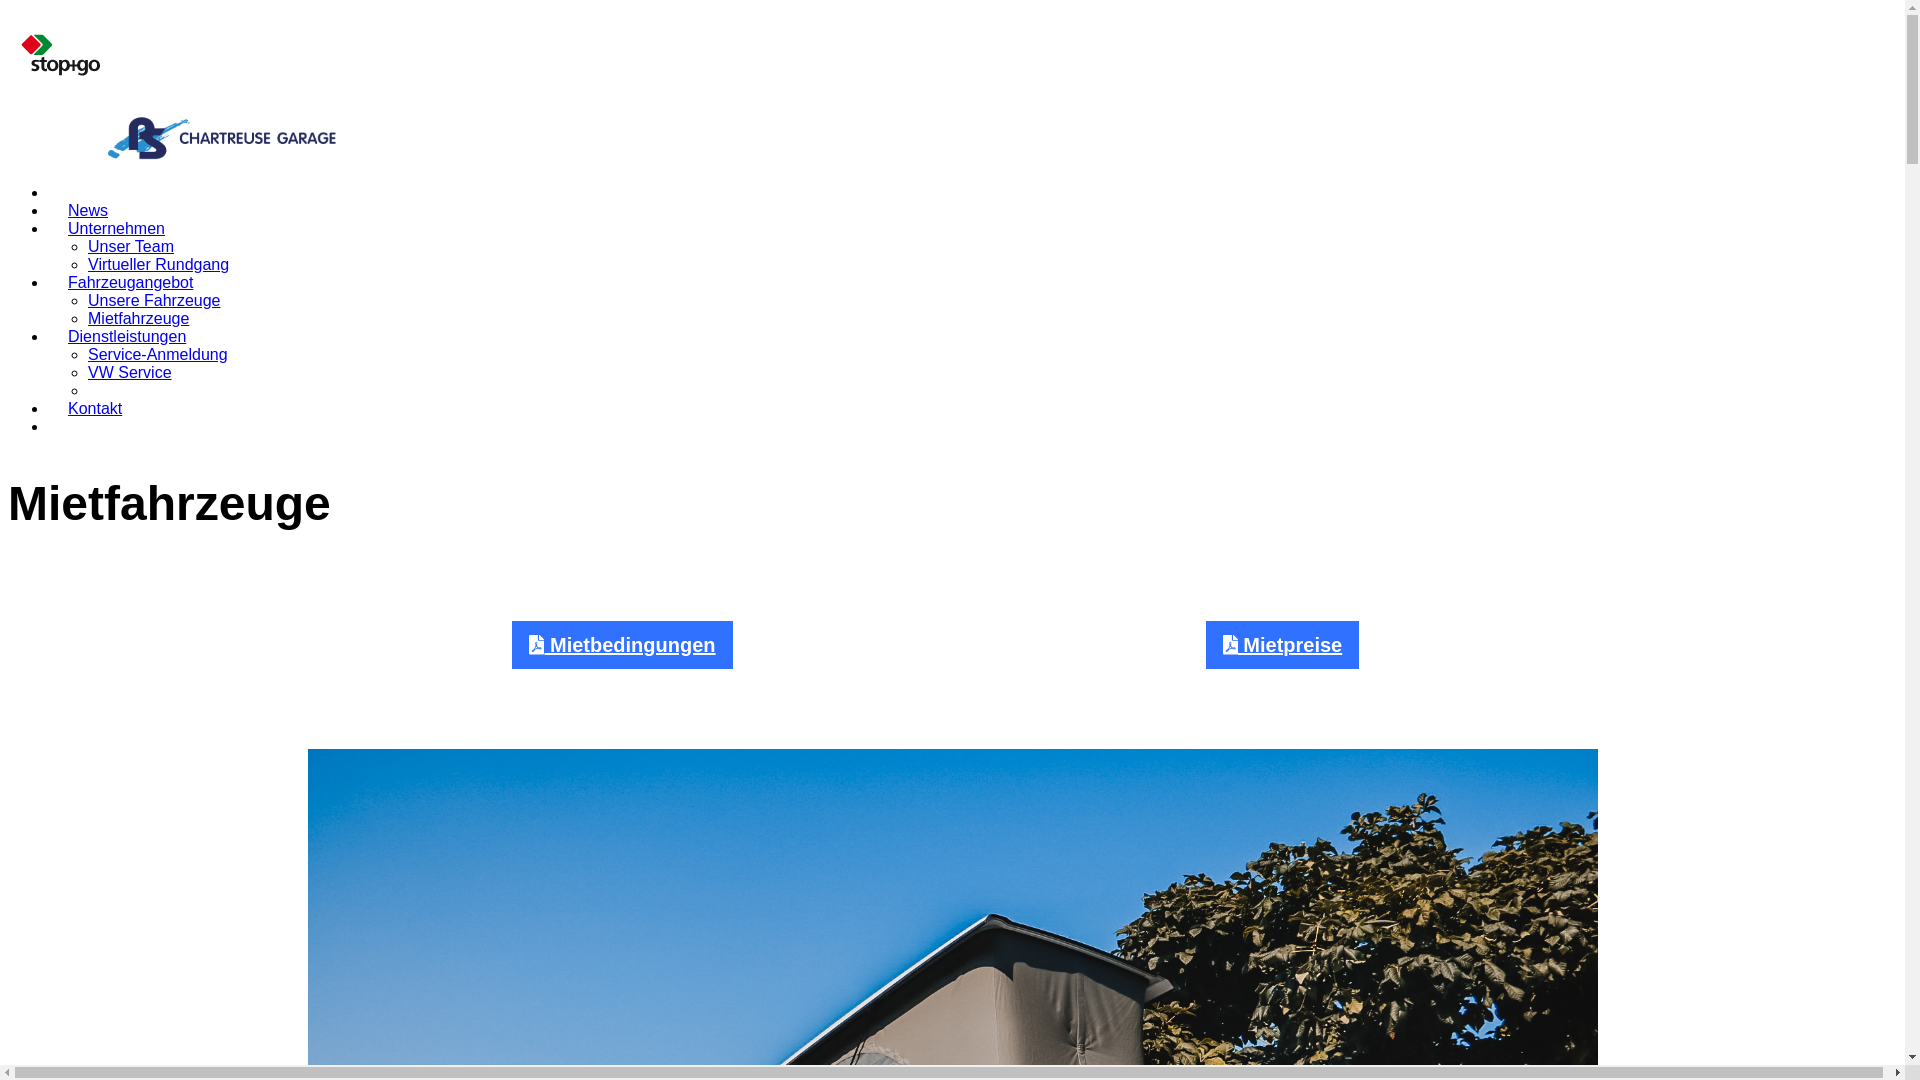 The width and height of the screenshot is (1920, 1080). What do you see at coordinates (1282, 645) in the screenshot?
I see `Mietpreise` at bounding box center [1282, 645].